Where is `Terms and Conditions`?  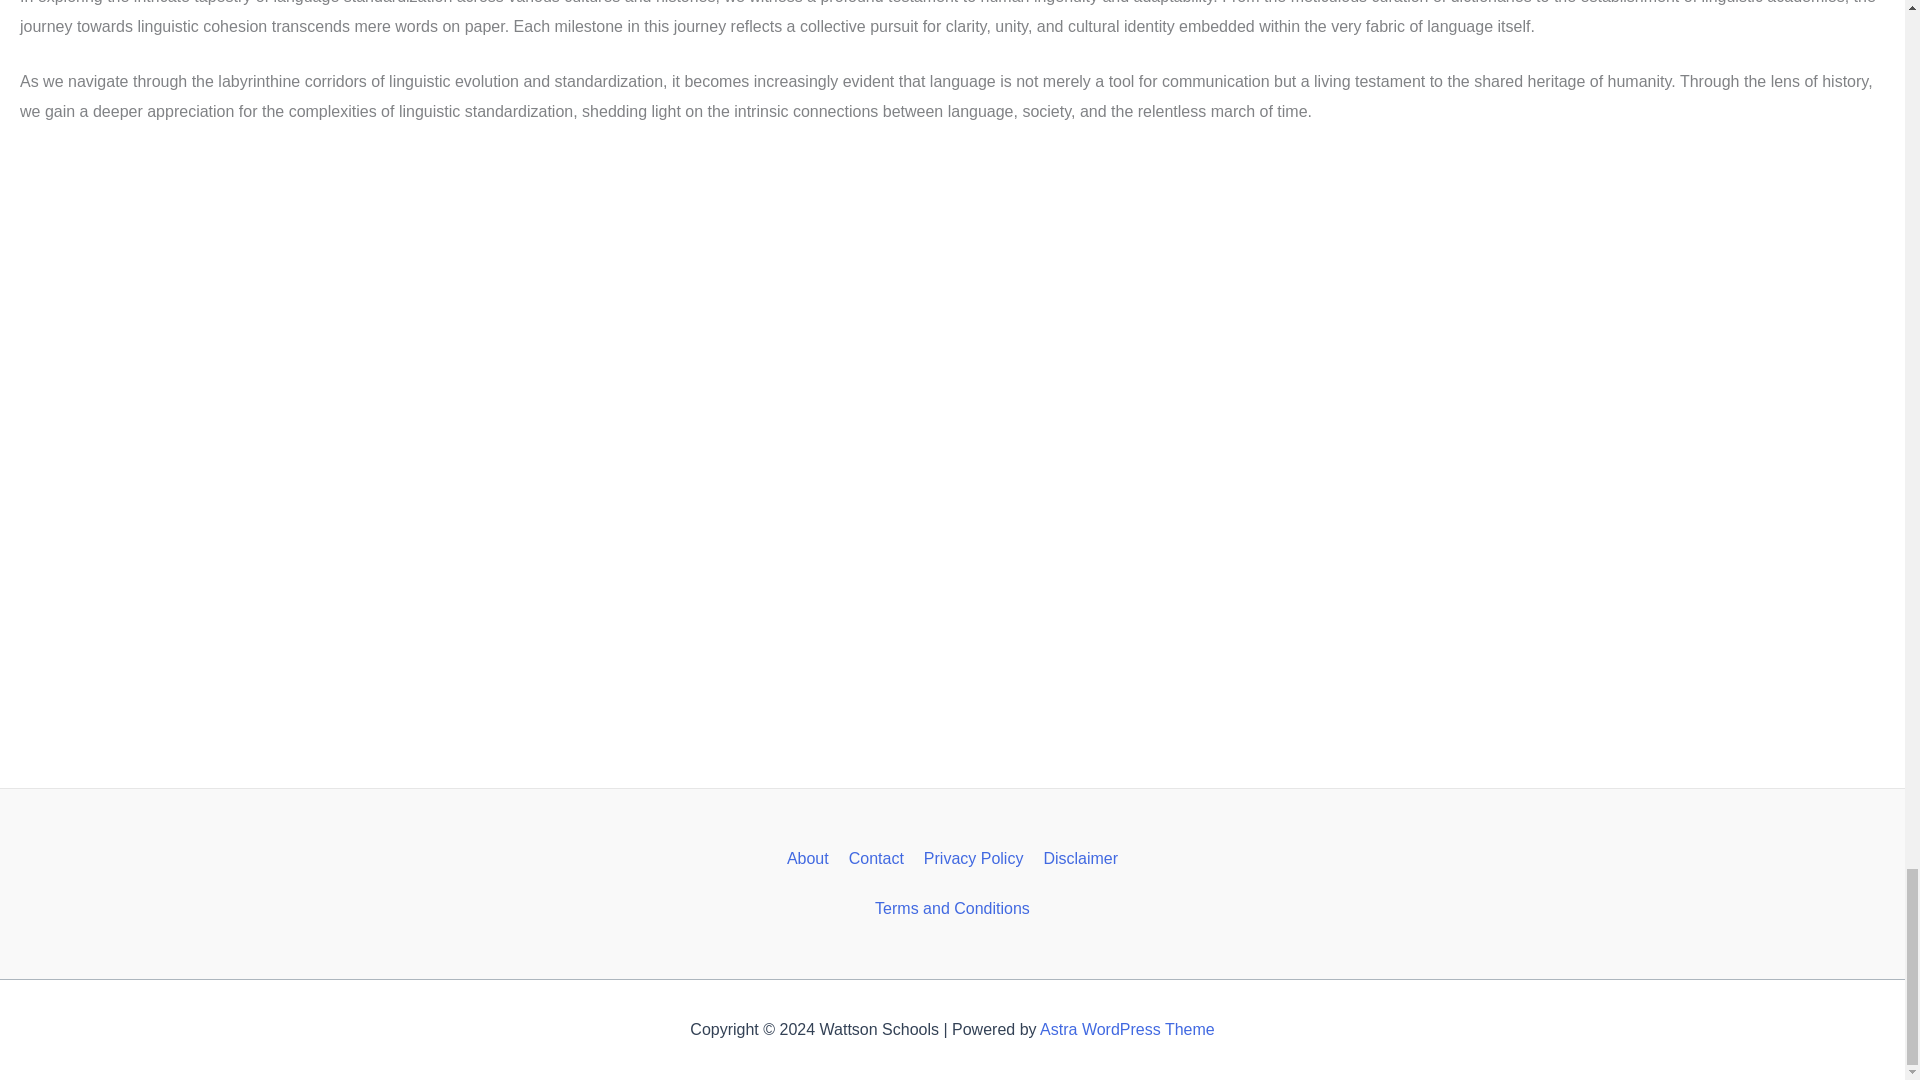 Terms and Conditions is located at coordinates (952, 909).